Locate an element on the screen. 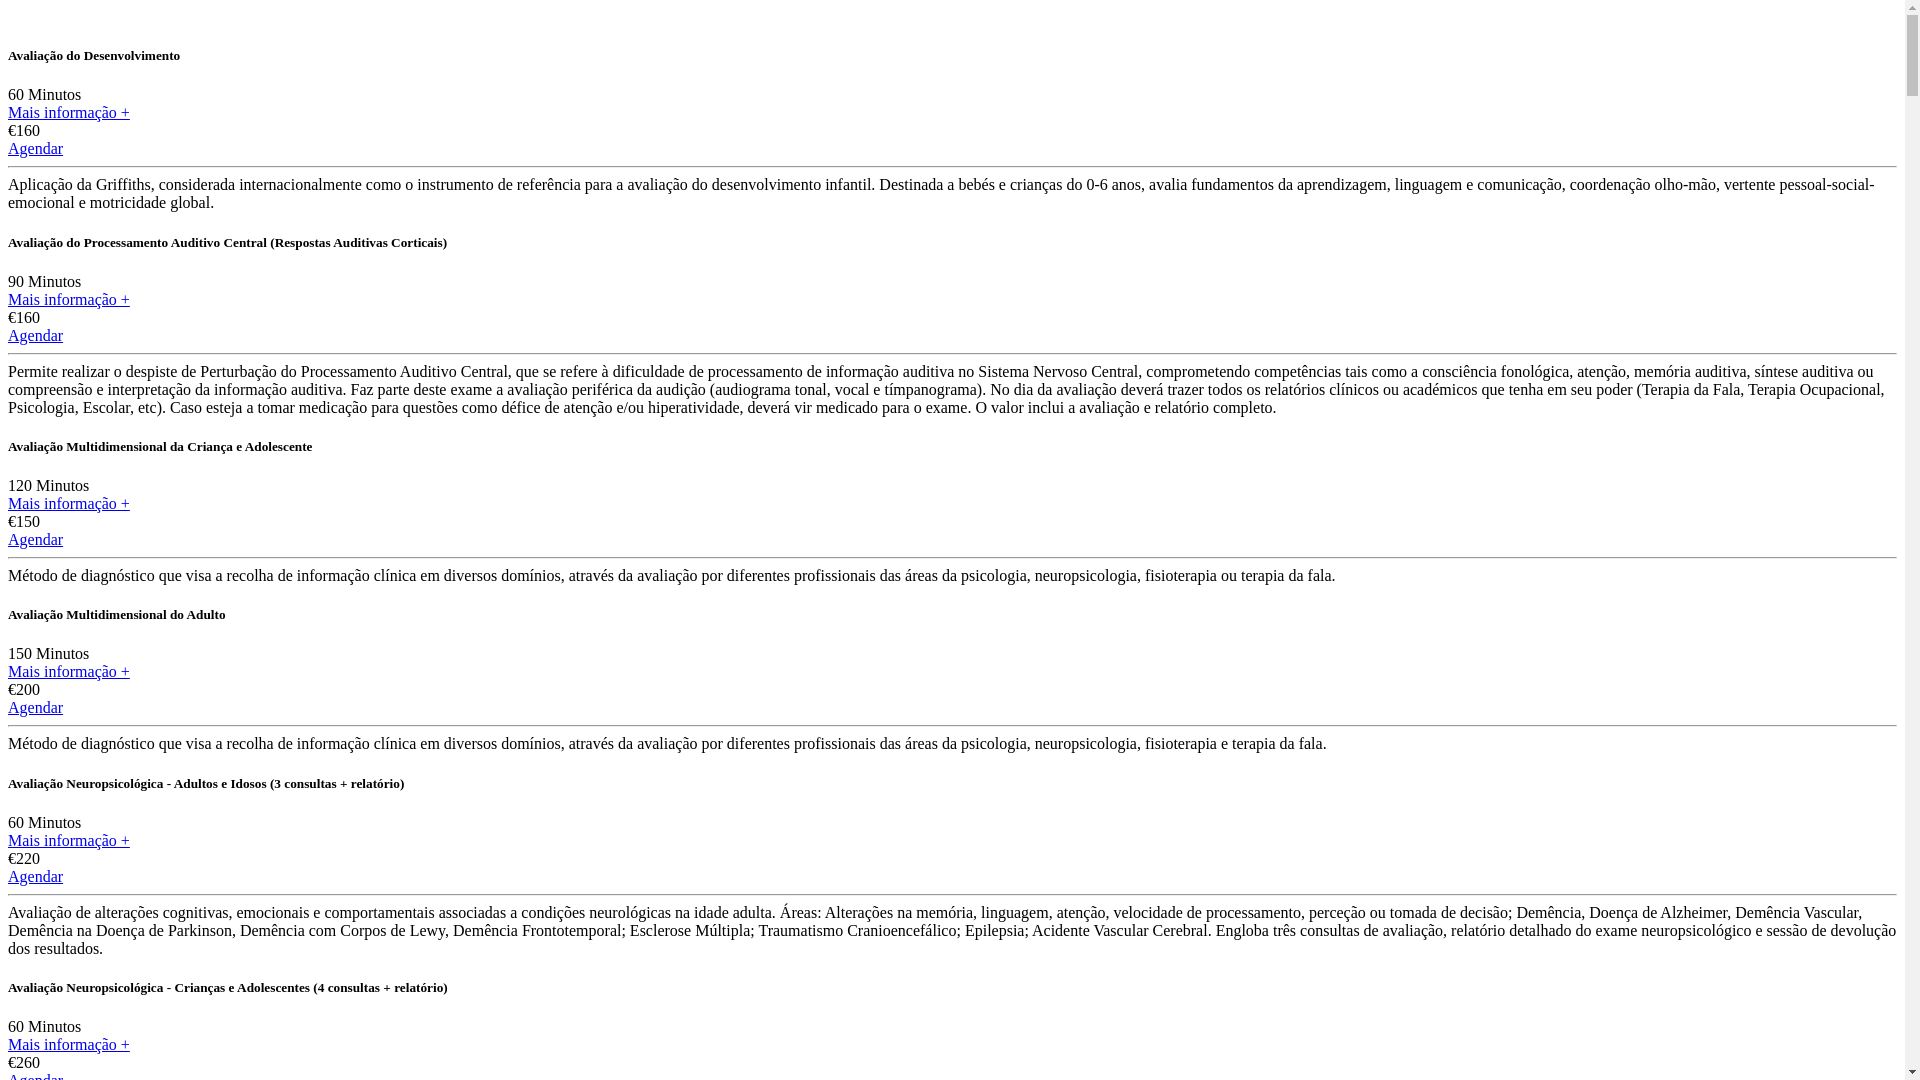 The width and height of the screenshot is (1920, 1080). Agendar is located at coordinates (36, 708).